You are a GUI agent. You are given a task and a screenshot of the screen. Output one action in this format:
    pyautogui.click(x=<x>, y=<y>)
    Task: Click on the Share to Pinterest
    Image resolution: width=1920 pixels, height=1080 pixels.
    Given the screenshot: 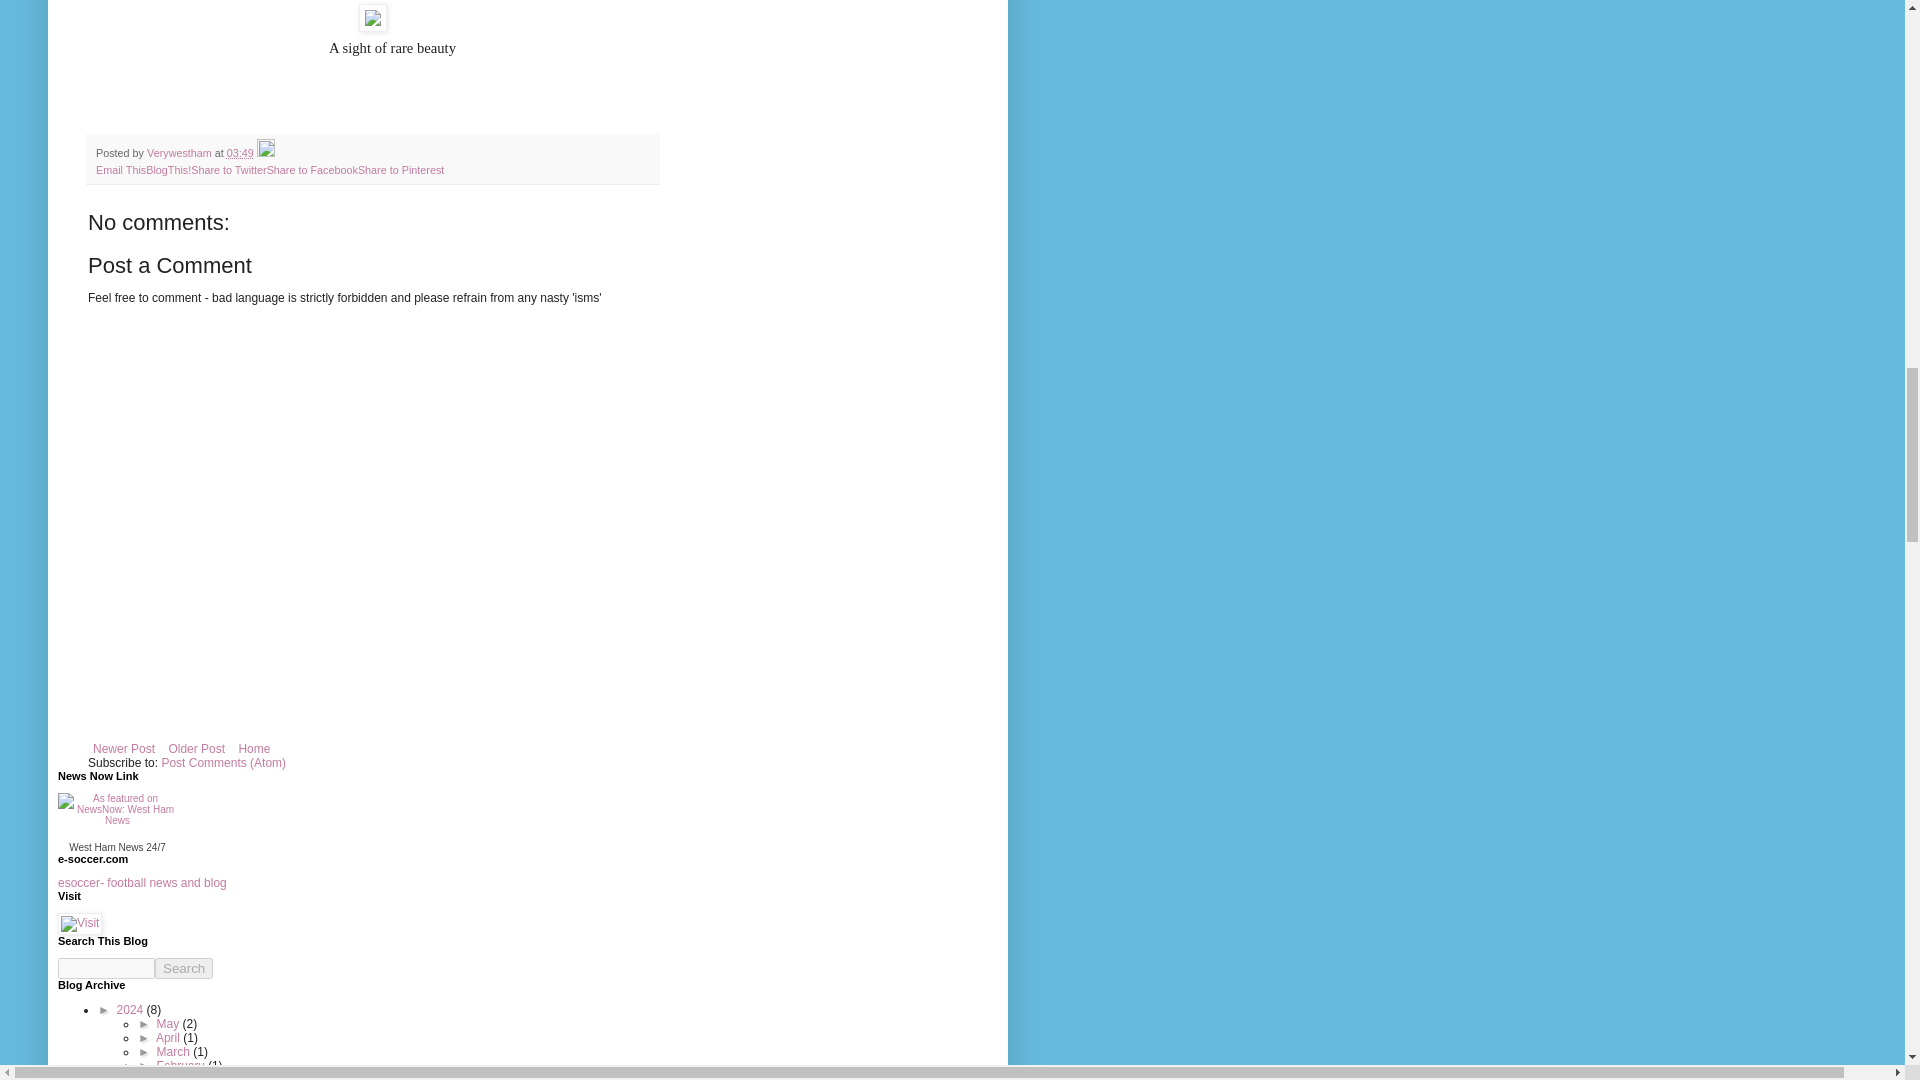 What is the action you would take?
    pyautogui.click(x=400, y=170)
    